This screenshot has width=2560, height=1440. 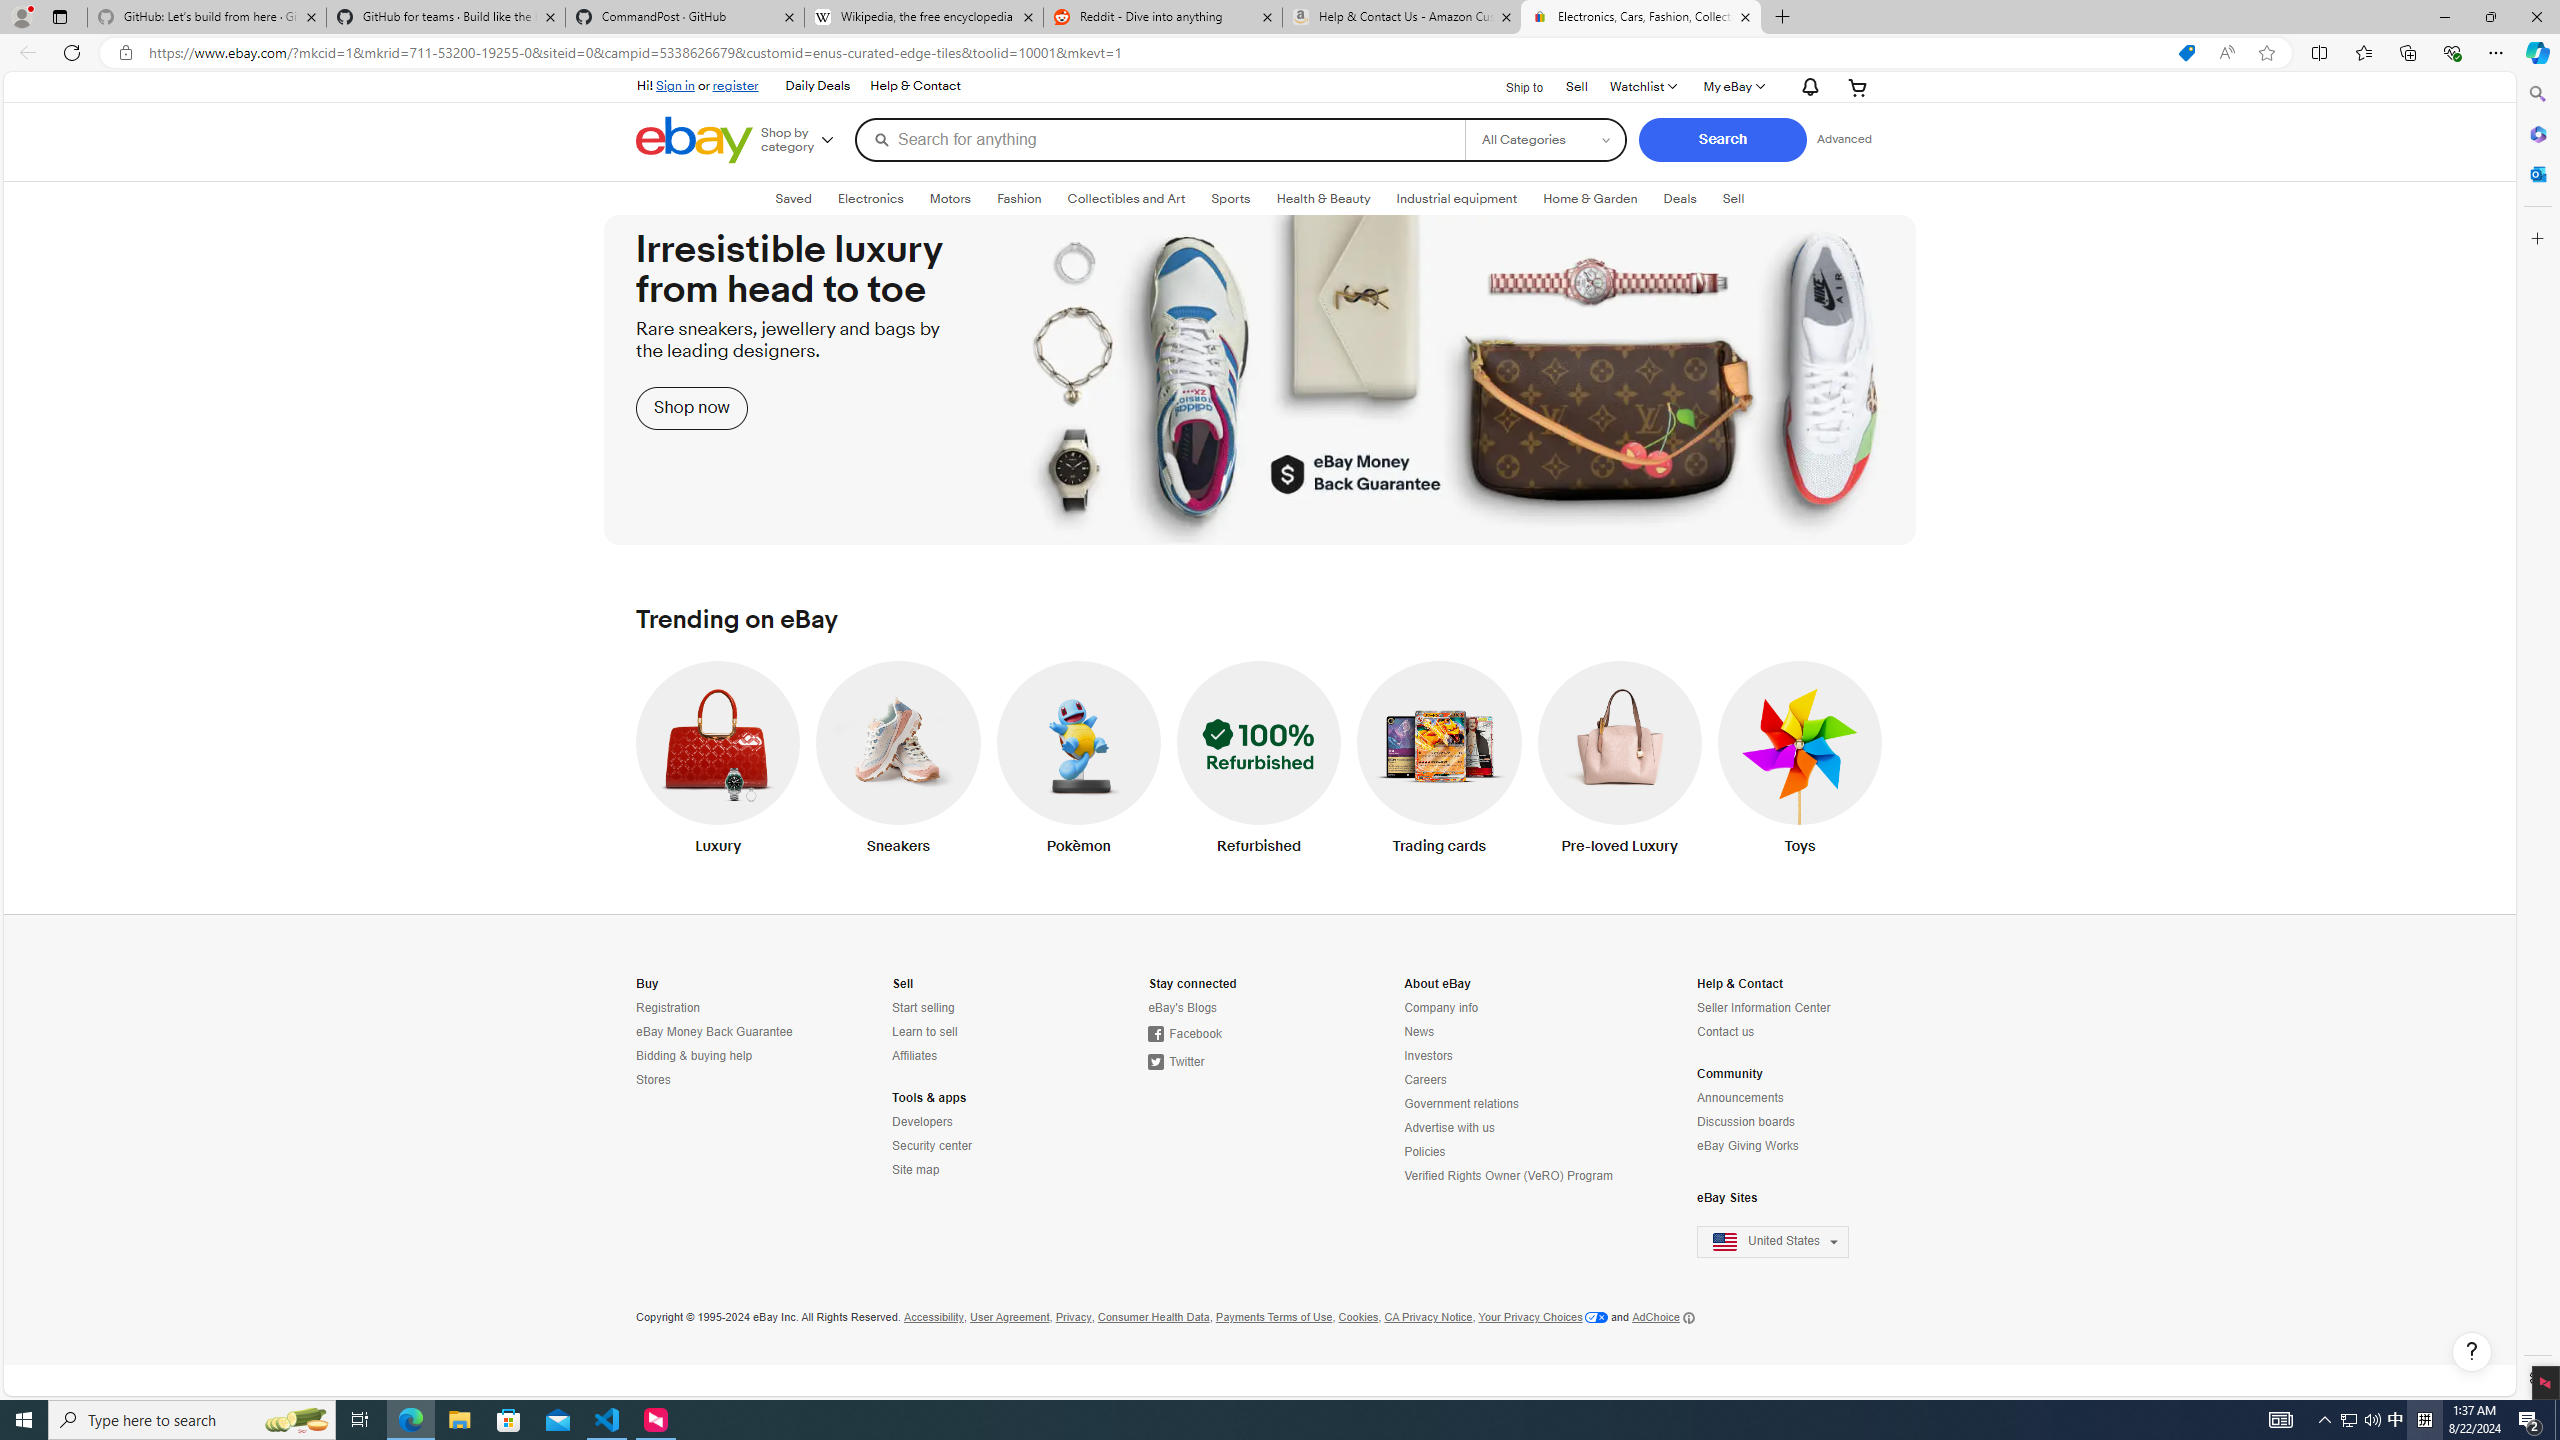 What do you see at coordinates (1785, 1098) in the screenshot?
I see `Announcements` at bounding box center [1785, 1098].